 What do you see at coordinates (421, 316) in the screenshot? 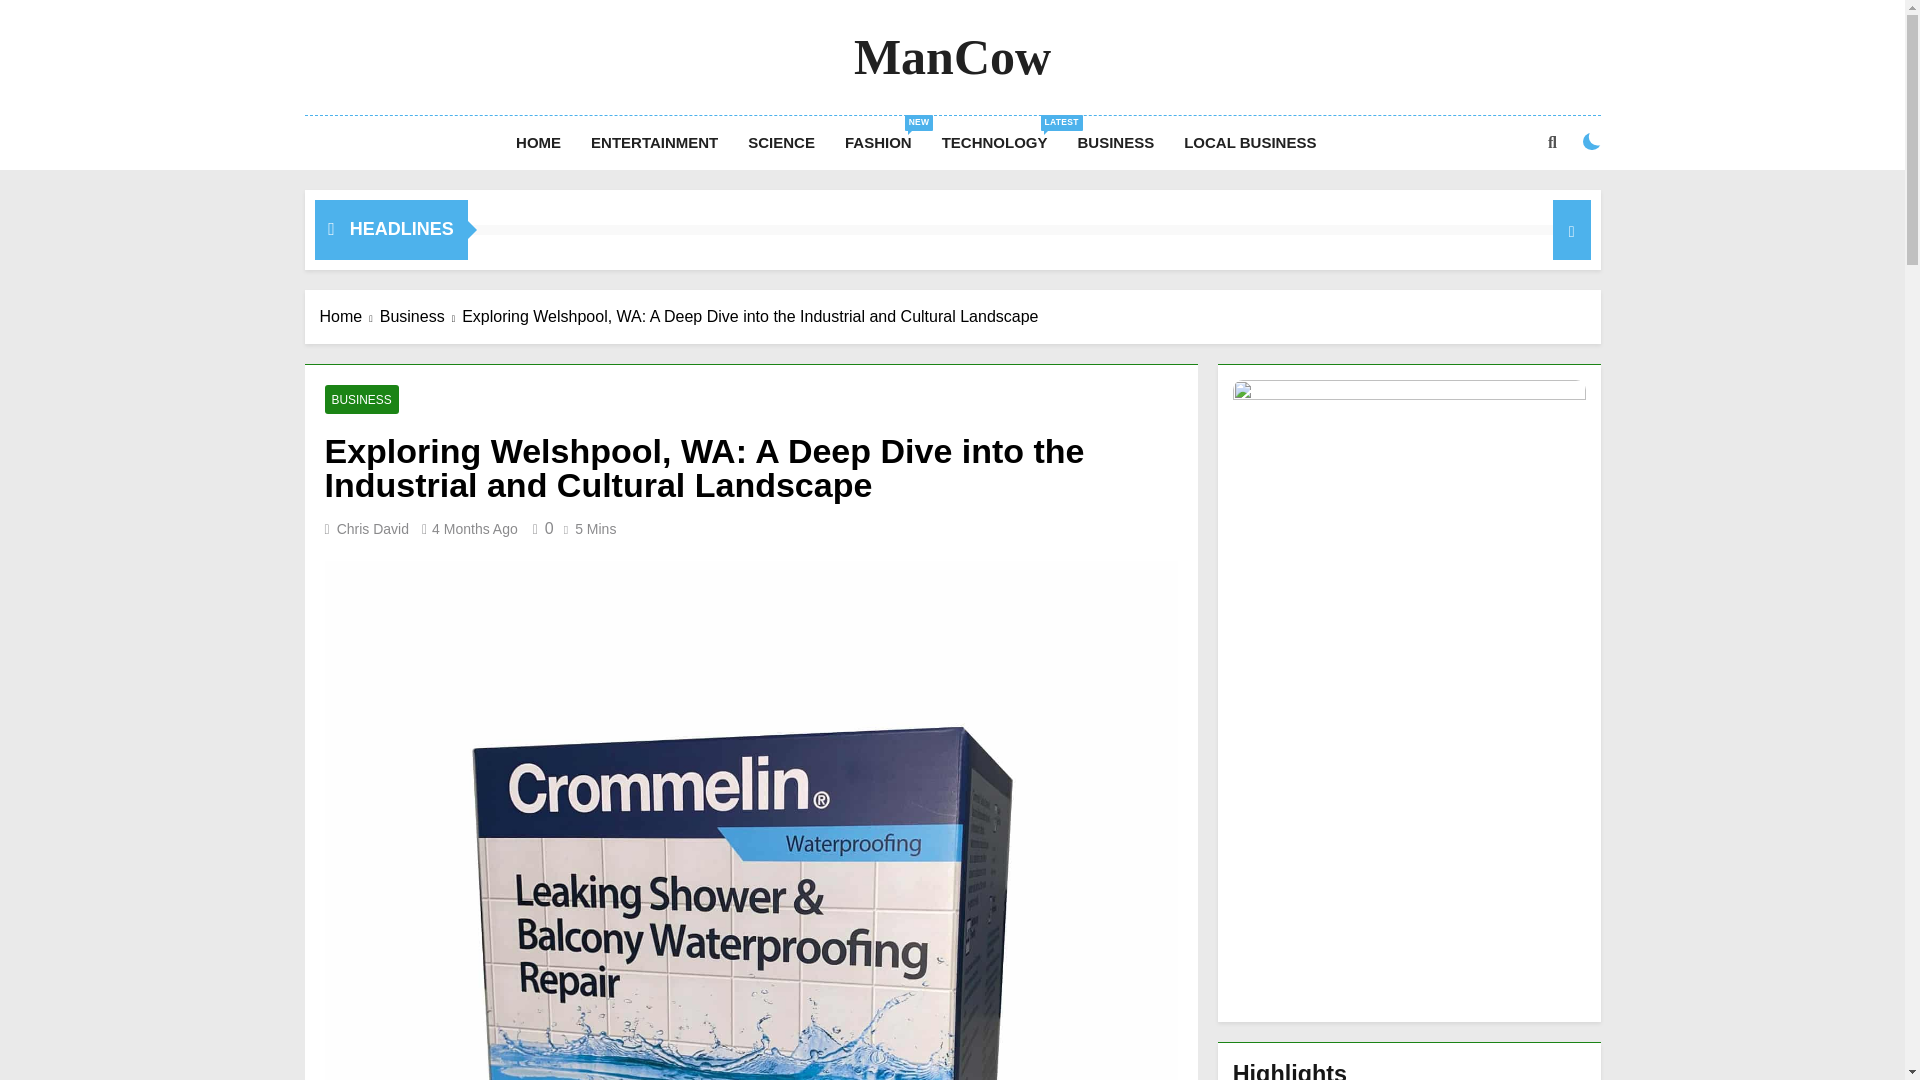
I see `ManCow` at bounding box center [421, 316].